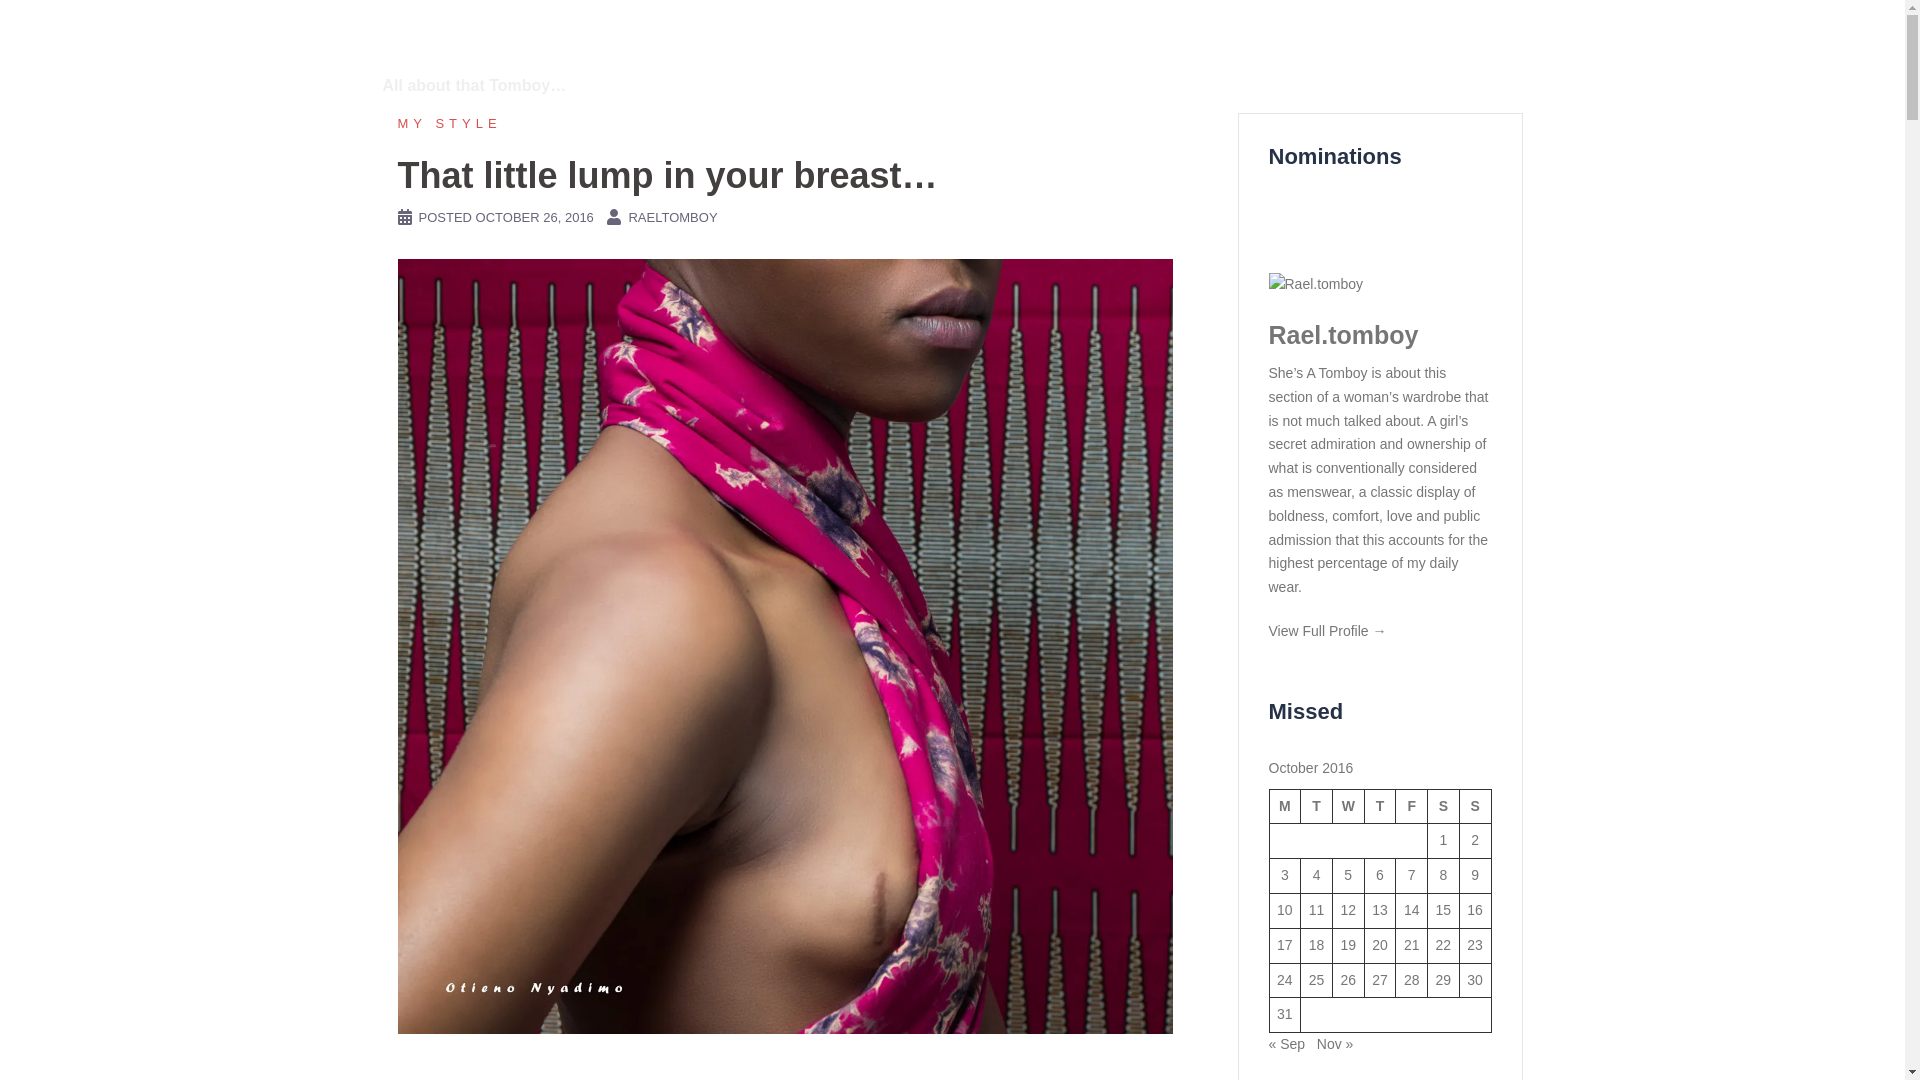 Image resolution: width=1920 pixels, height=1080 pixels. Describe the element at coordinates (449, 122) in the screenshot. I see `My style` at that location.